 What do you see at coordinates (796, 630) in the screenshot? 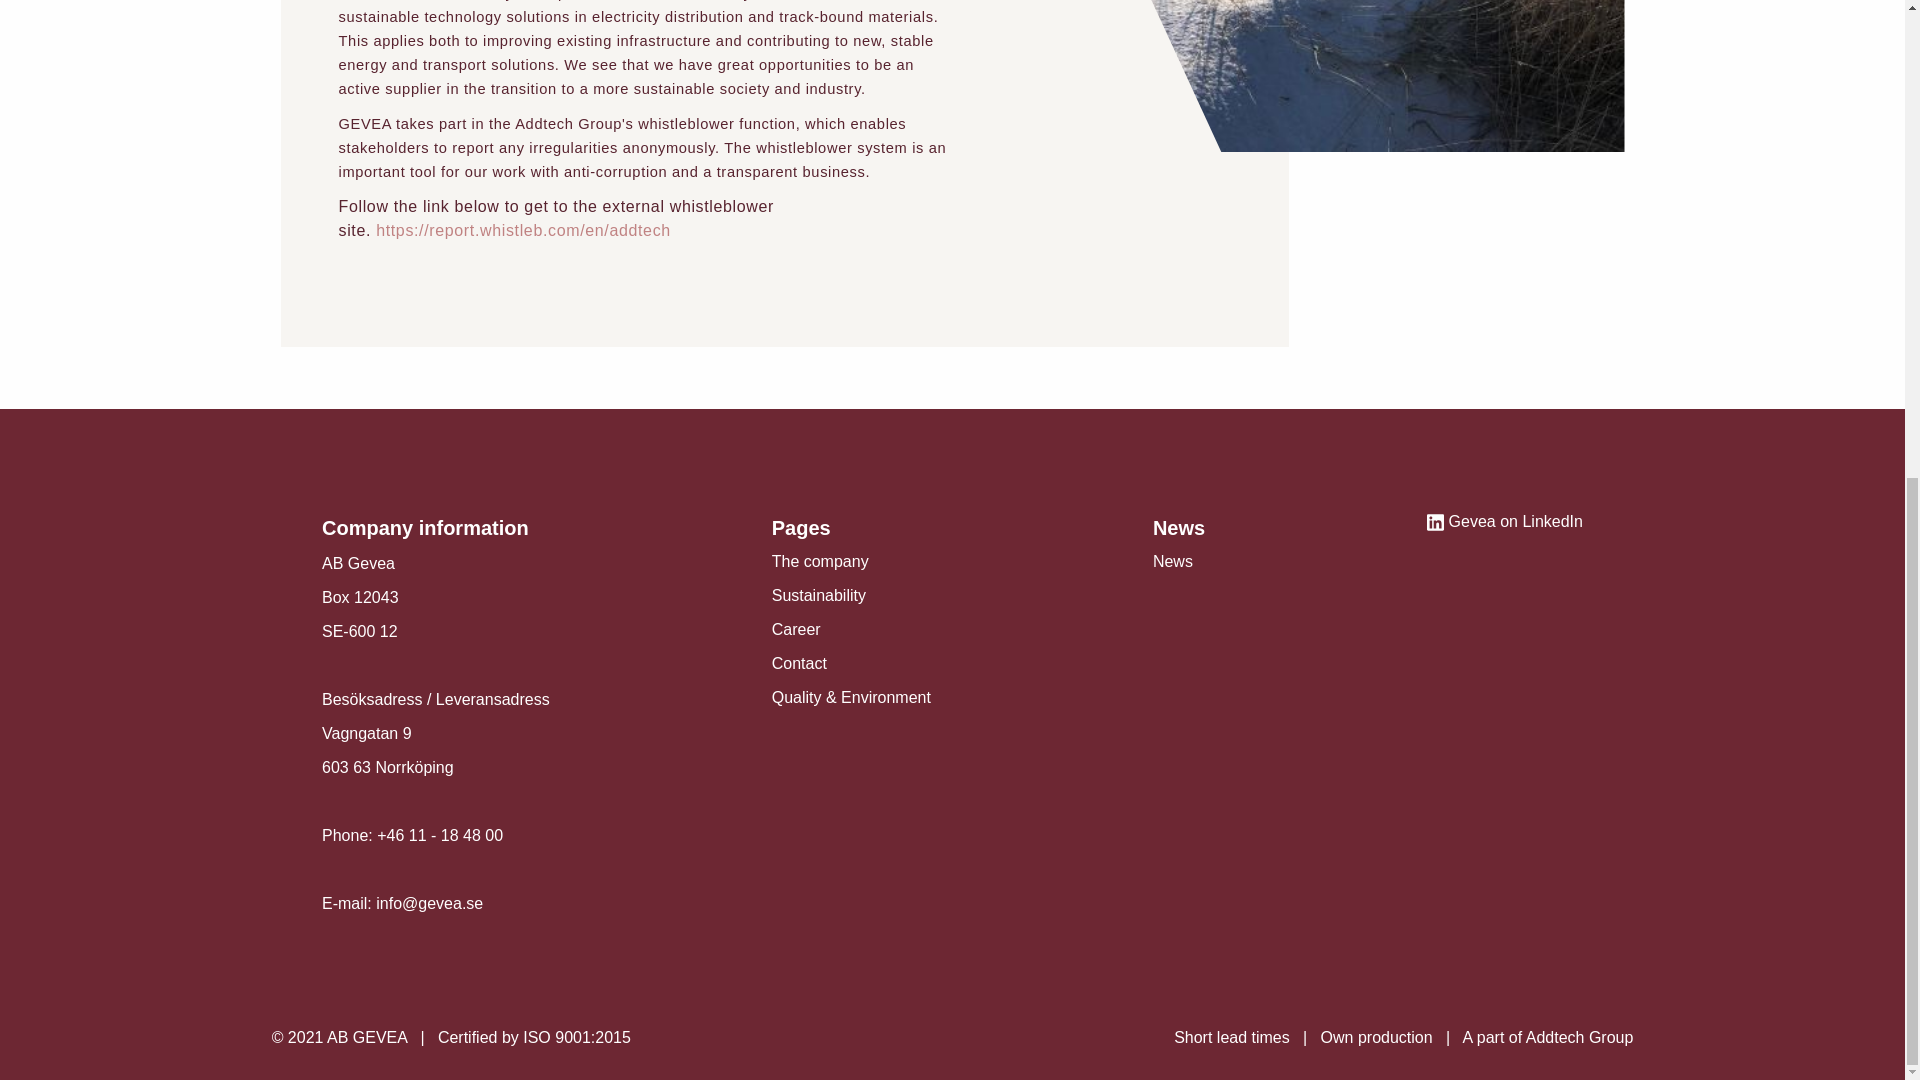
I see `Career` at bounding box center [796, 630].